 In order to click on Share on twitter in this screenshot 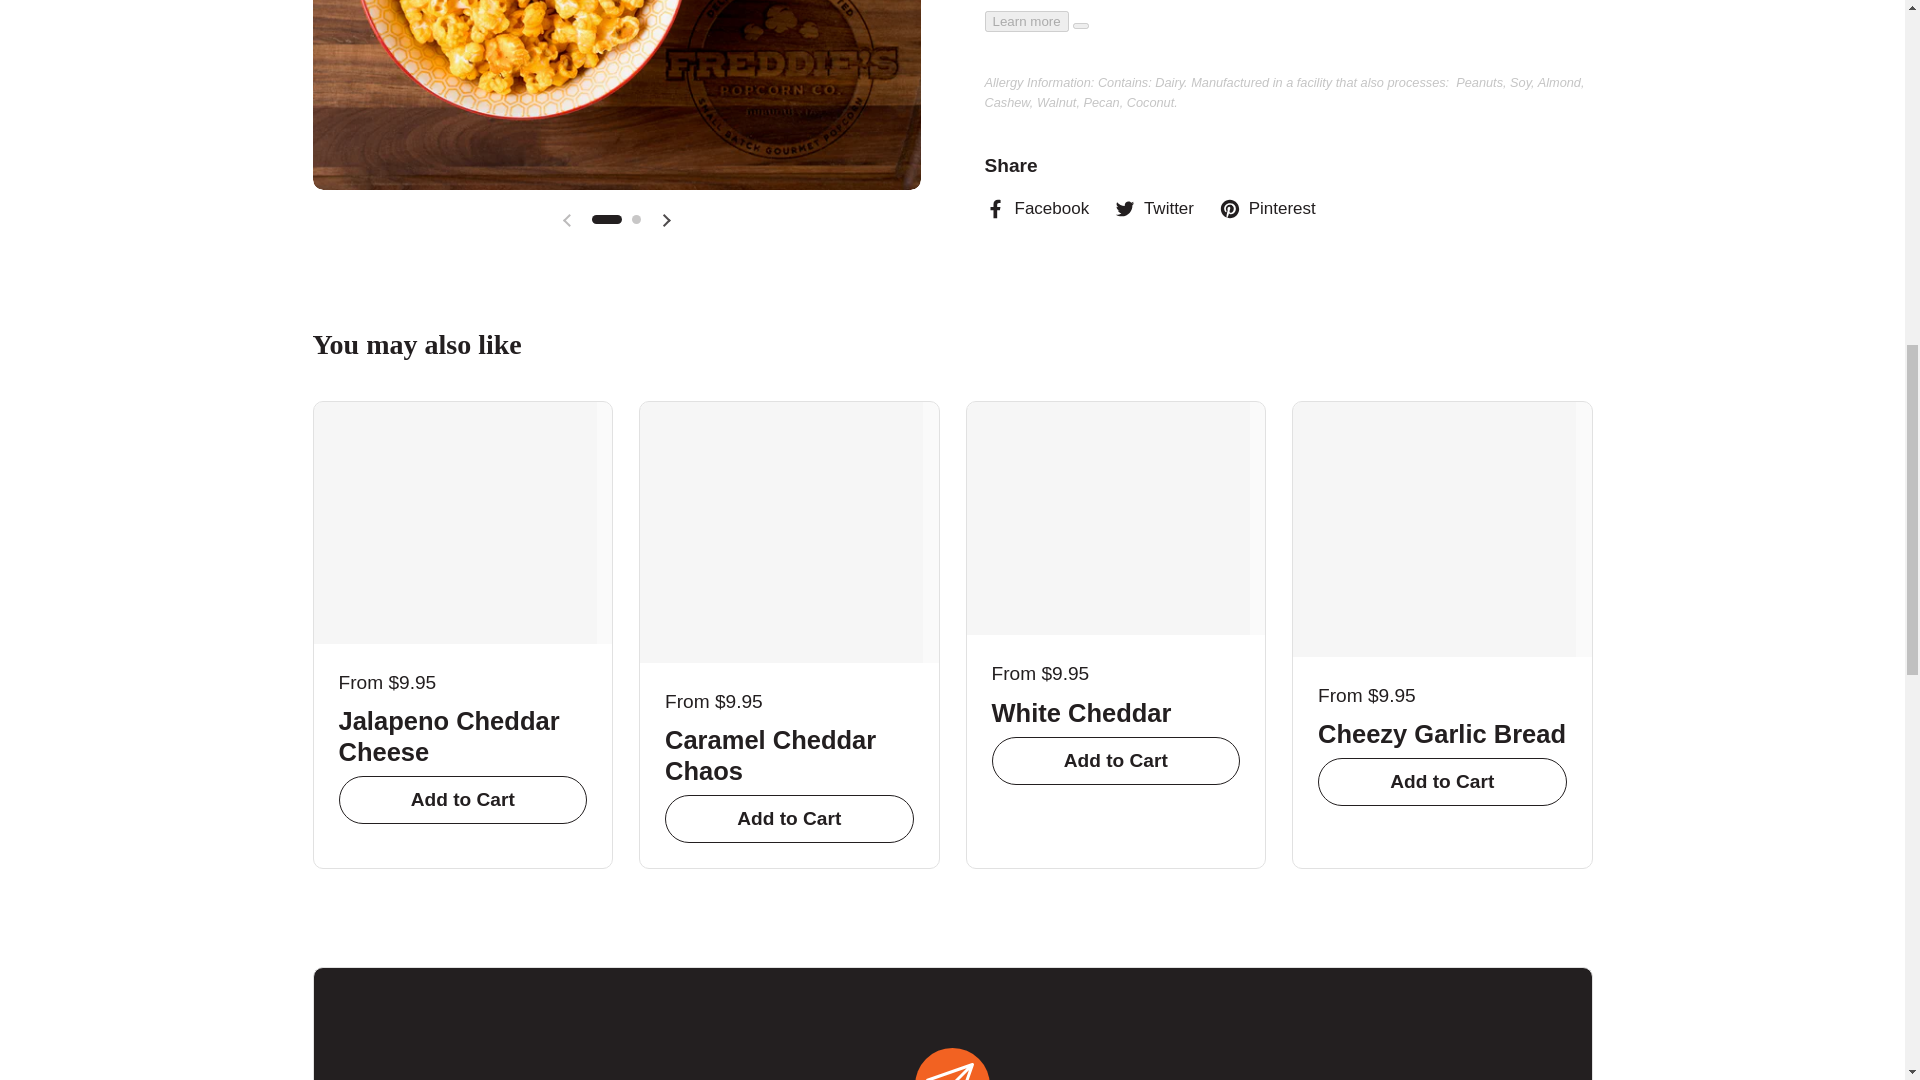, I will do `click(1154, 208)`.